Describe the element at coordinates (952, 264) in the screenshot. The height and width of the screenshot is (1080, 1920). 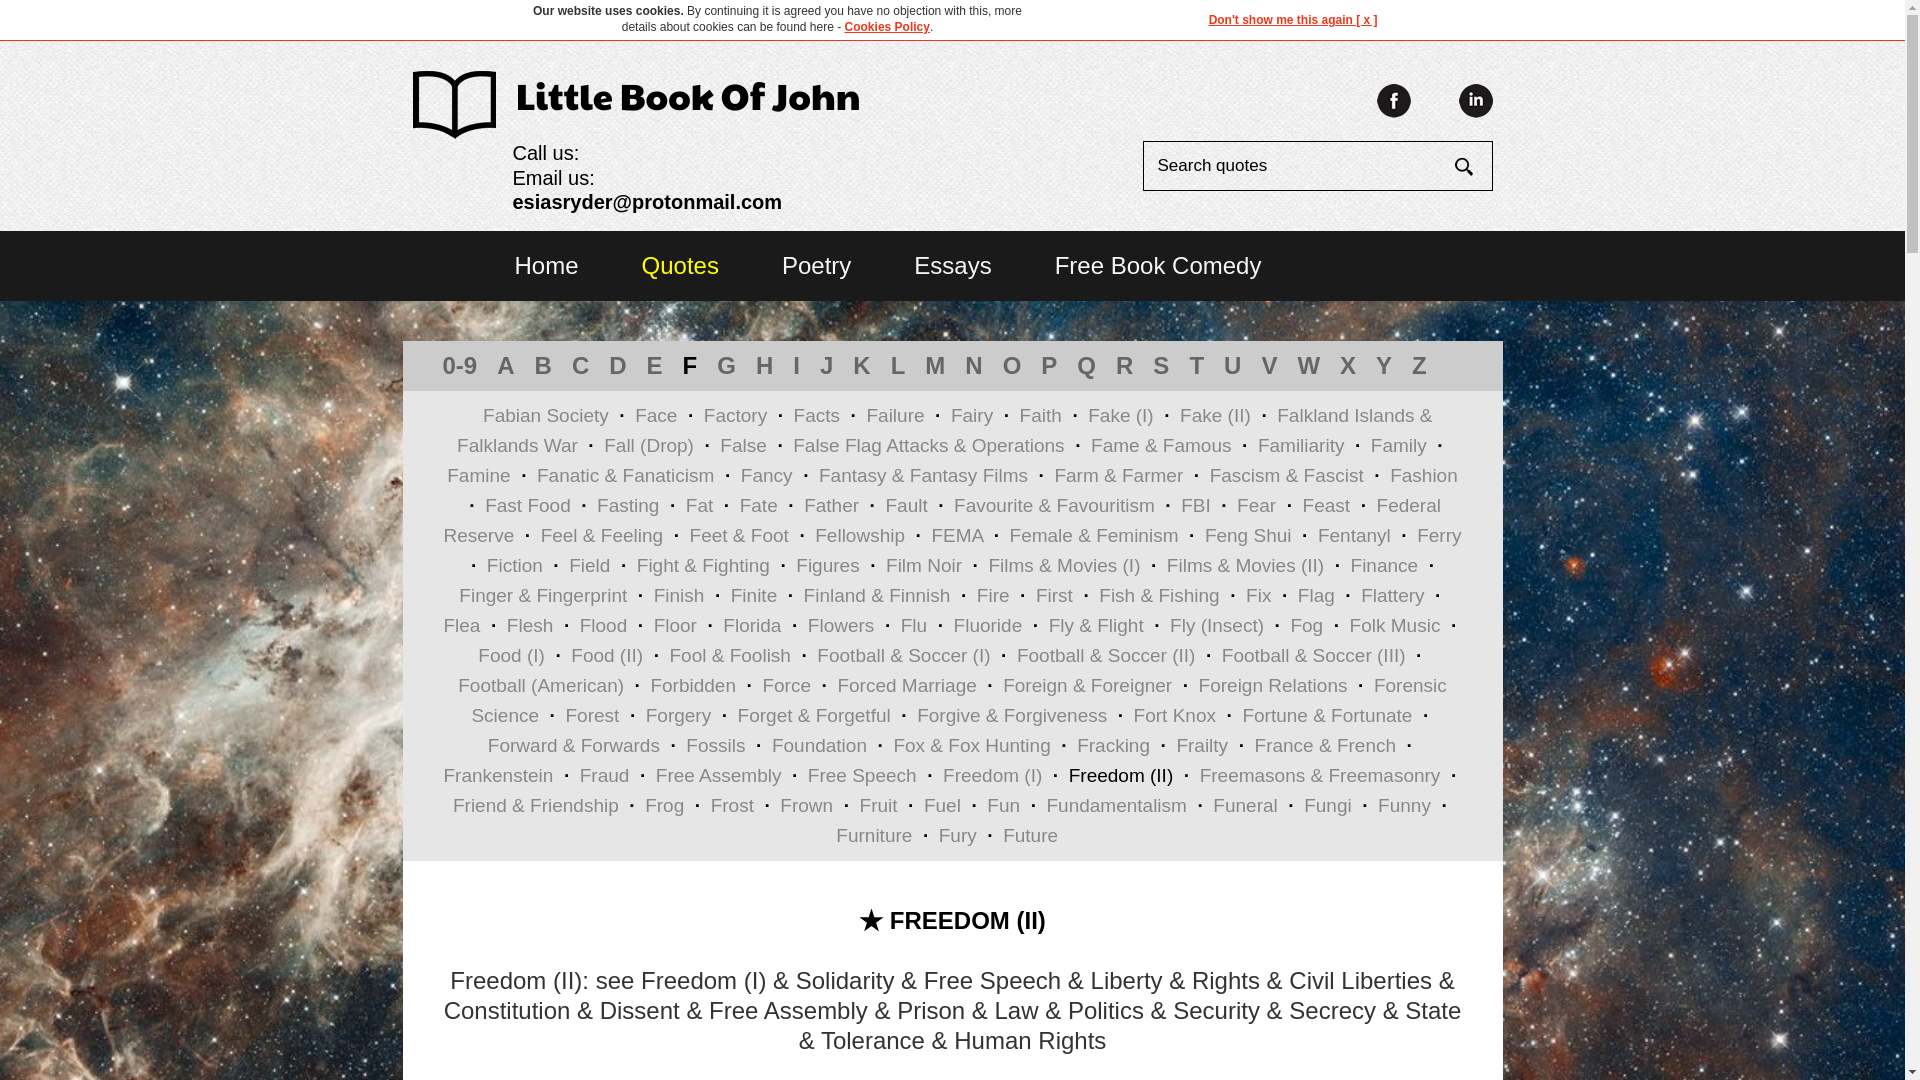
I see `Essays` at that location.